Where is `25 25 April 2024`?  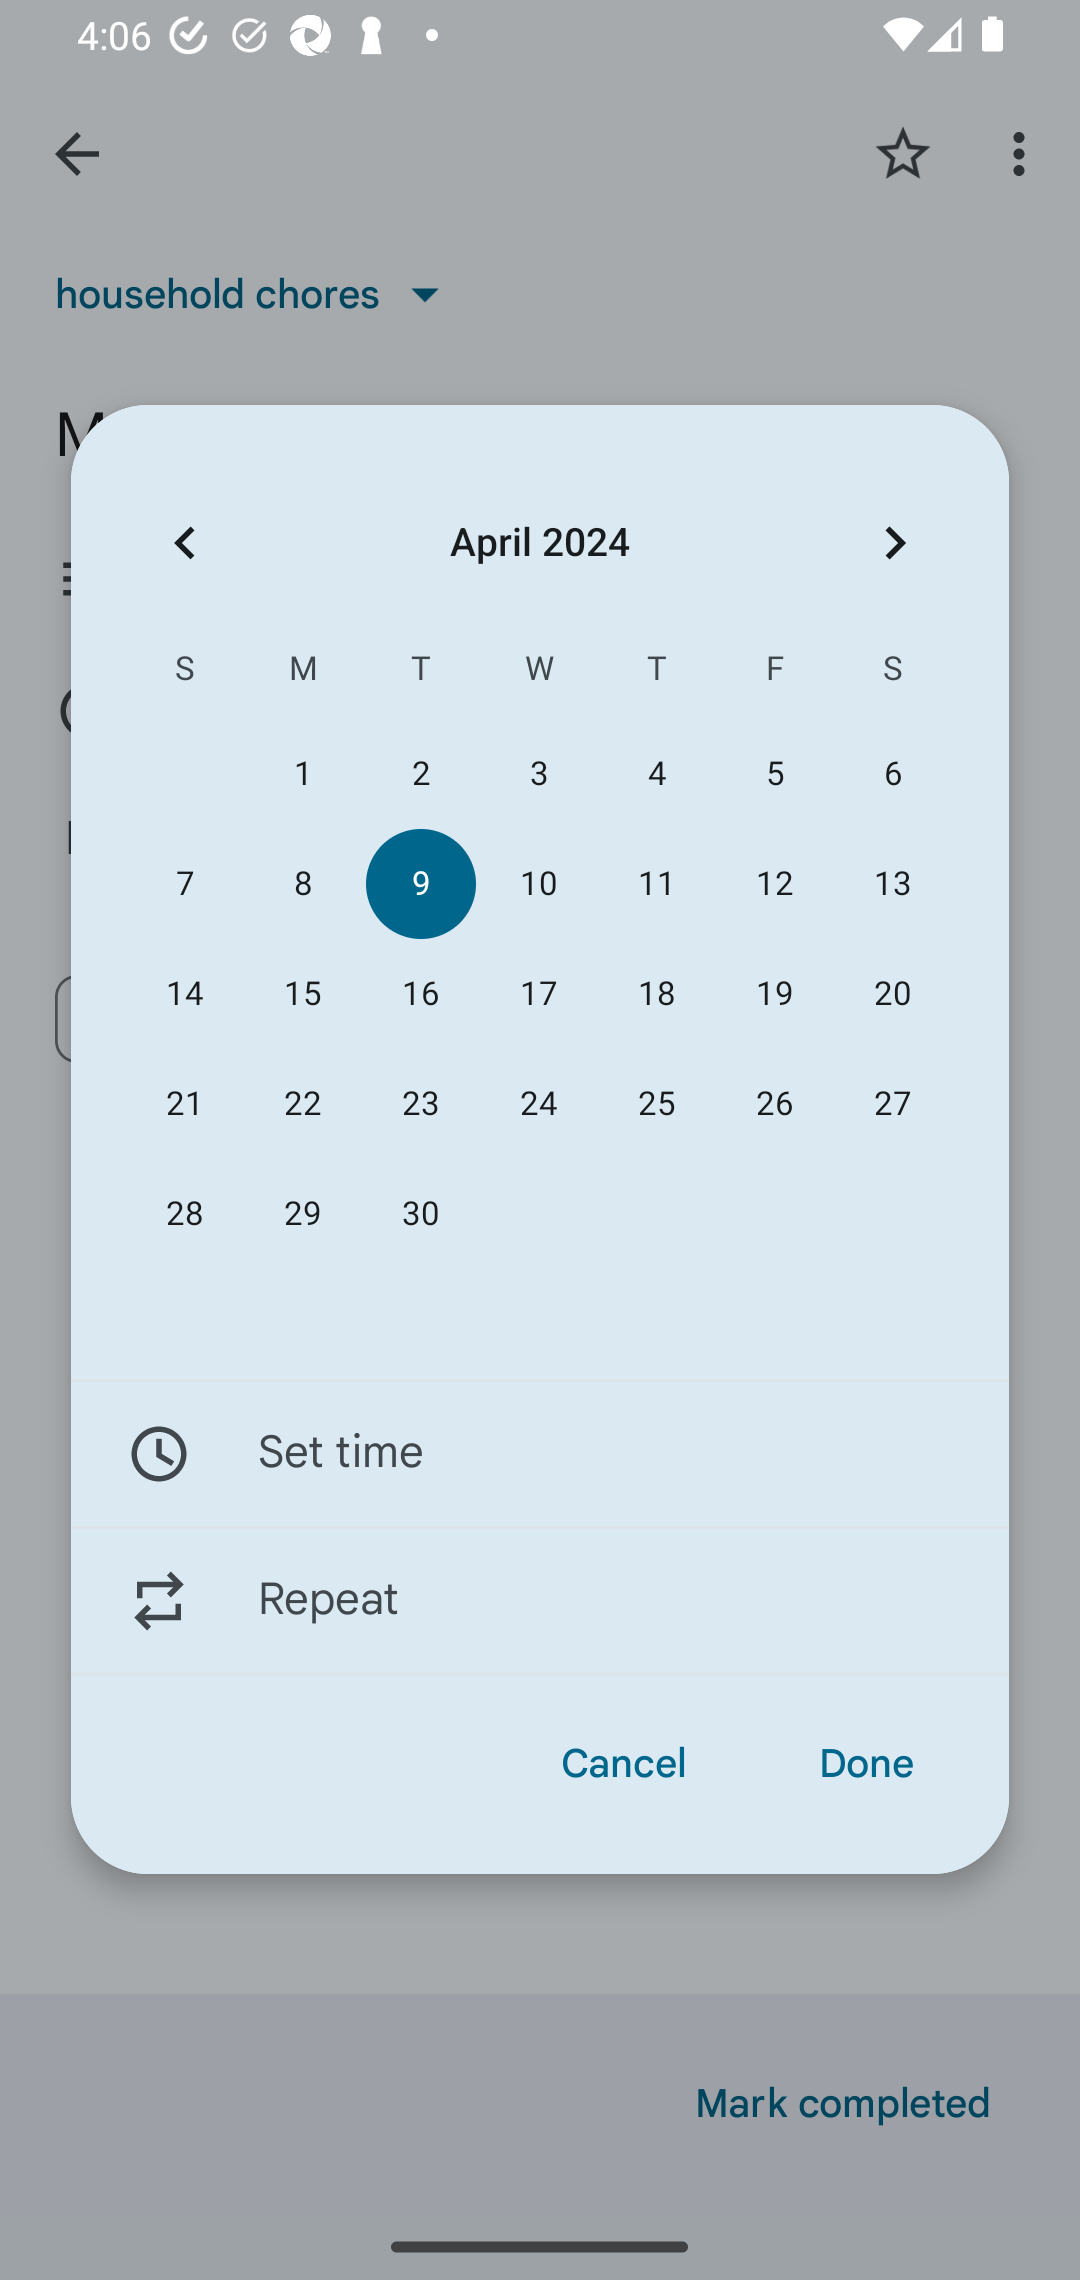 25 25 April 2024 is located at coordinates (657, 1103).